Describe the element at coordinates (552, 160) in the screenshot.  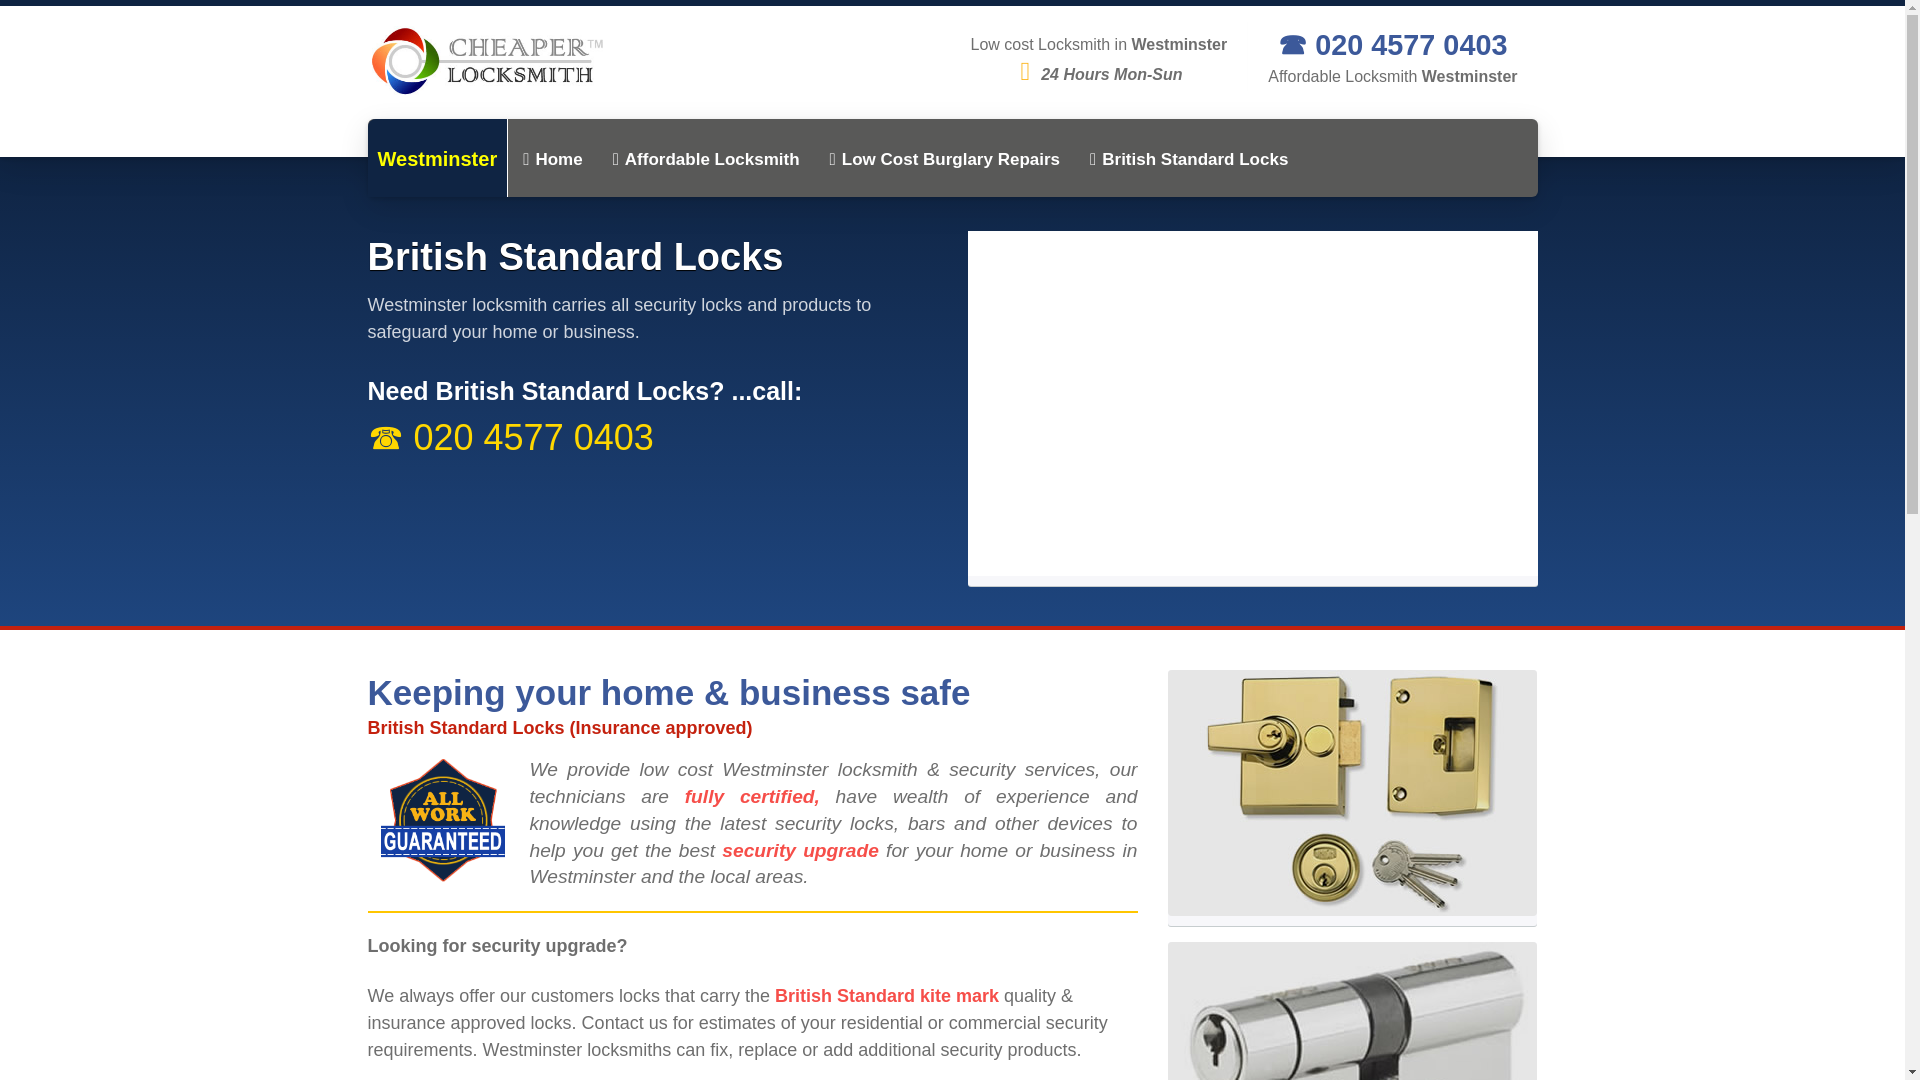
I see `Affordable cheap Locksmith in Westminster` at that location.